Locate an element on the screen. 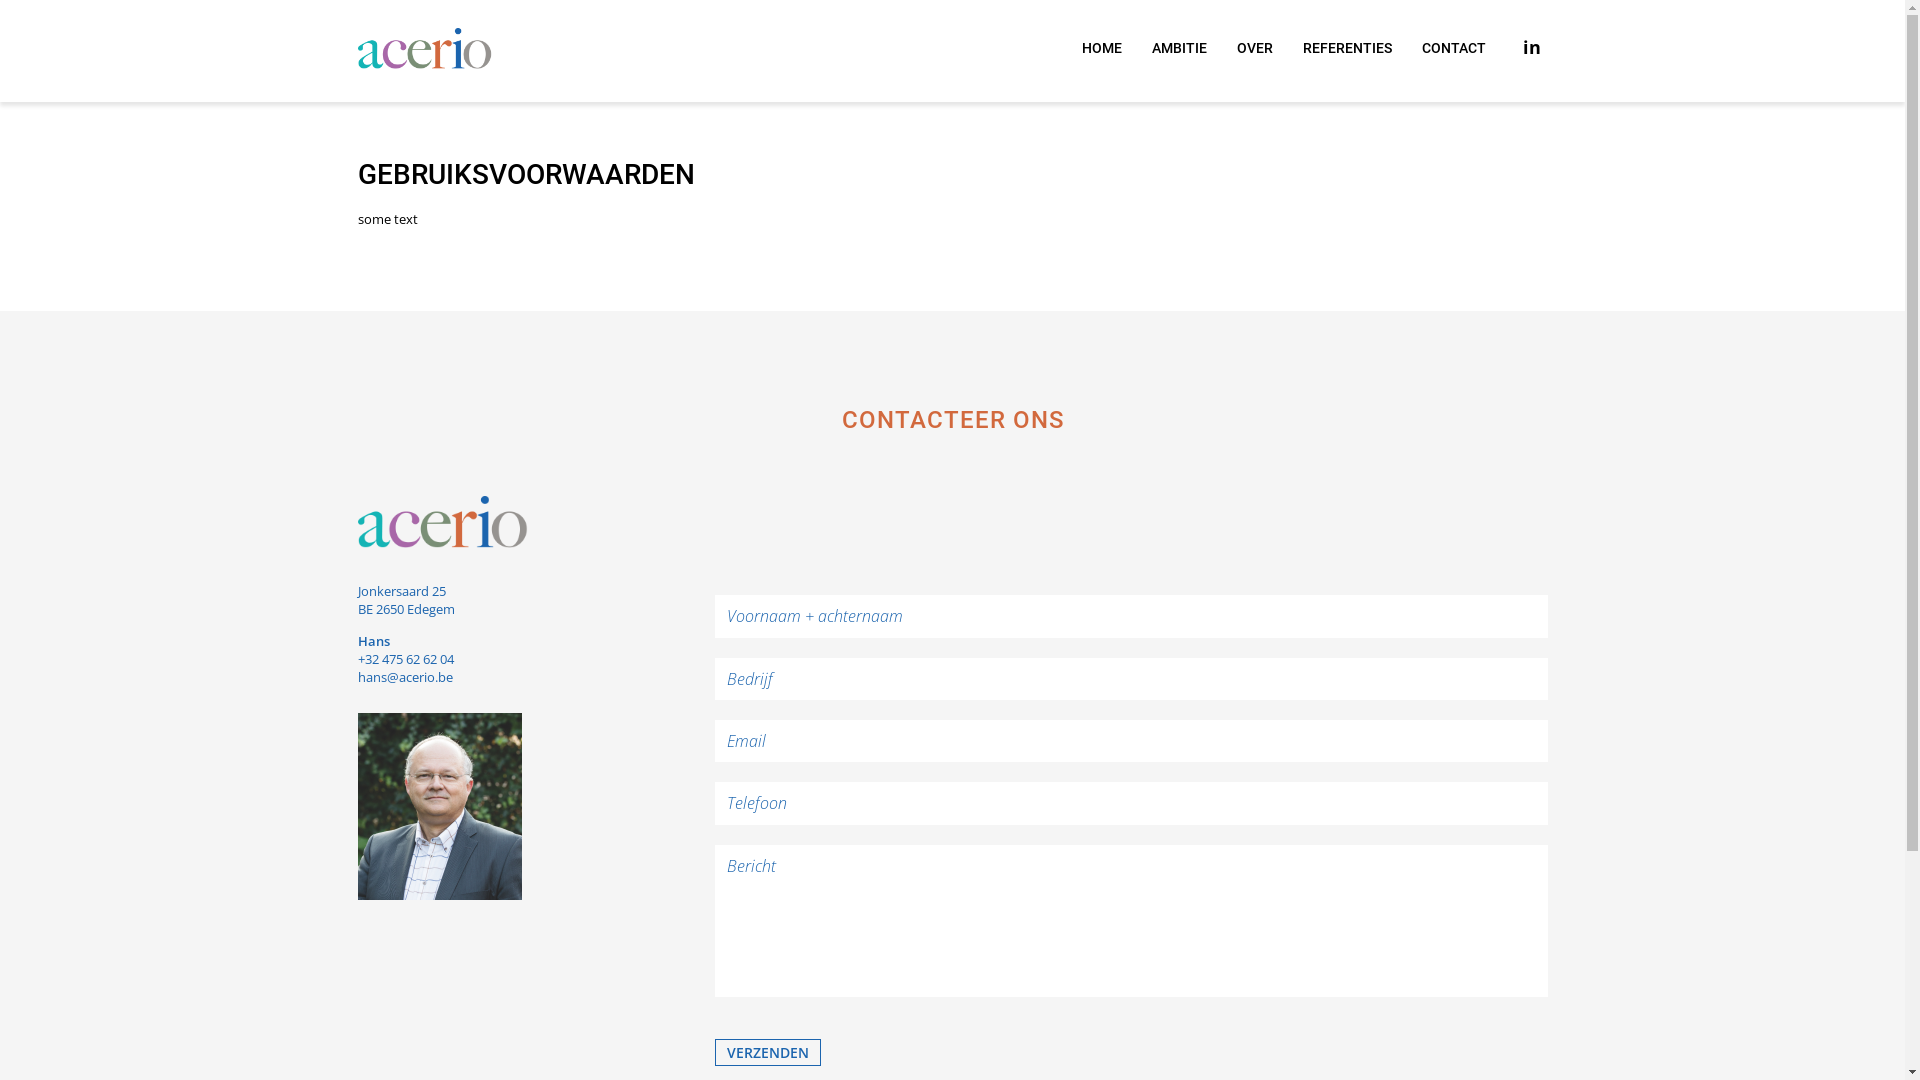 This screenshot has width=1920, height=1080. in is located at coordinates (1531, 47).